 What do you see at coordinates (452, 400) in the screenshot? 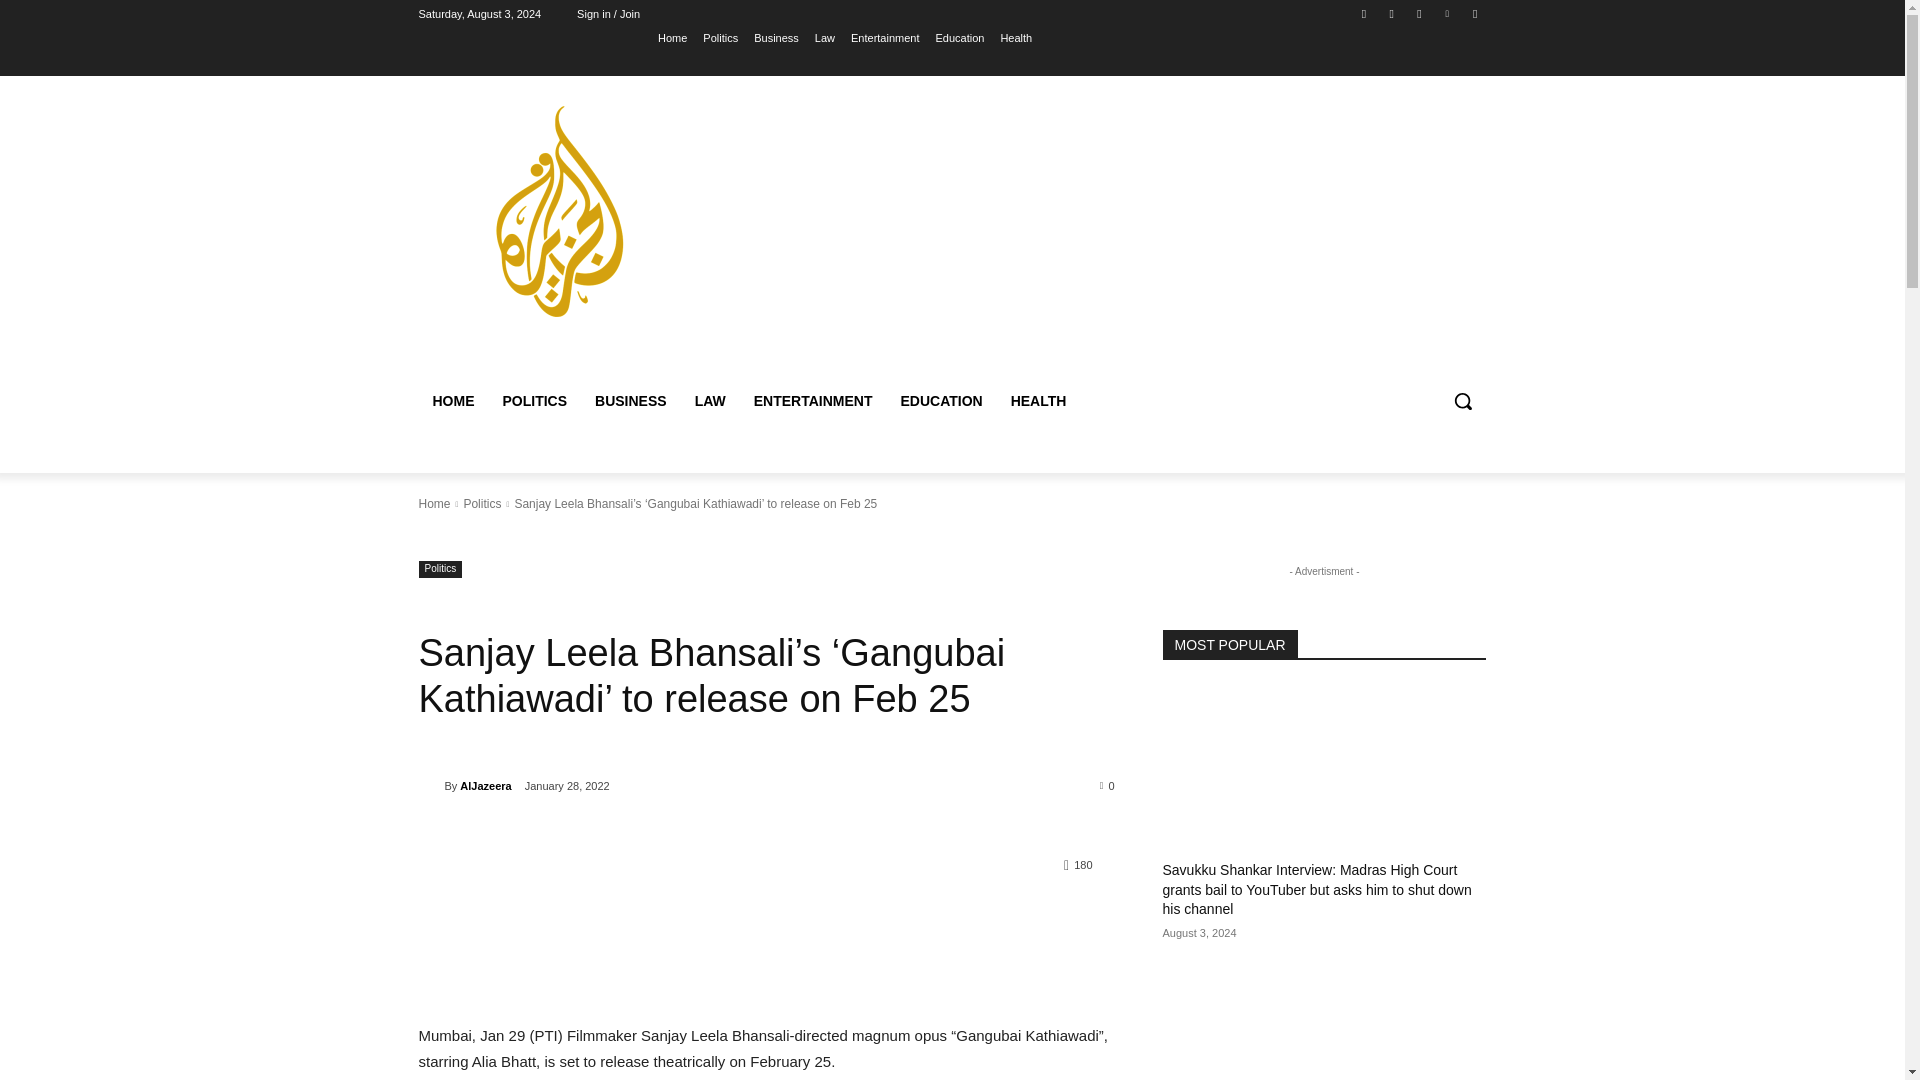
I see `HOME` at bounding box center [452, 400].